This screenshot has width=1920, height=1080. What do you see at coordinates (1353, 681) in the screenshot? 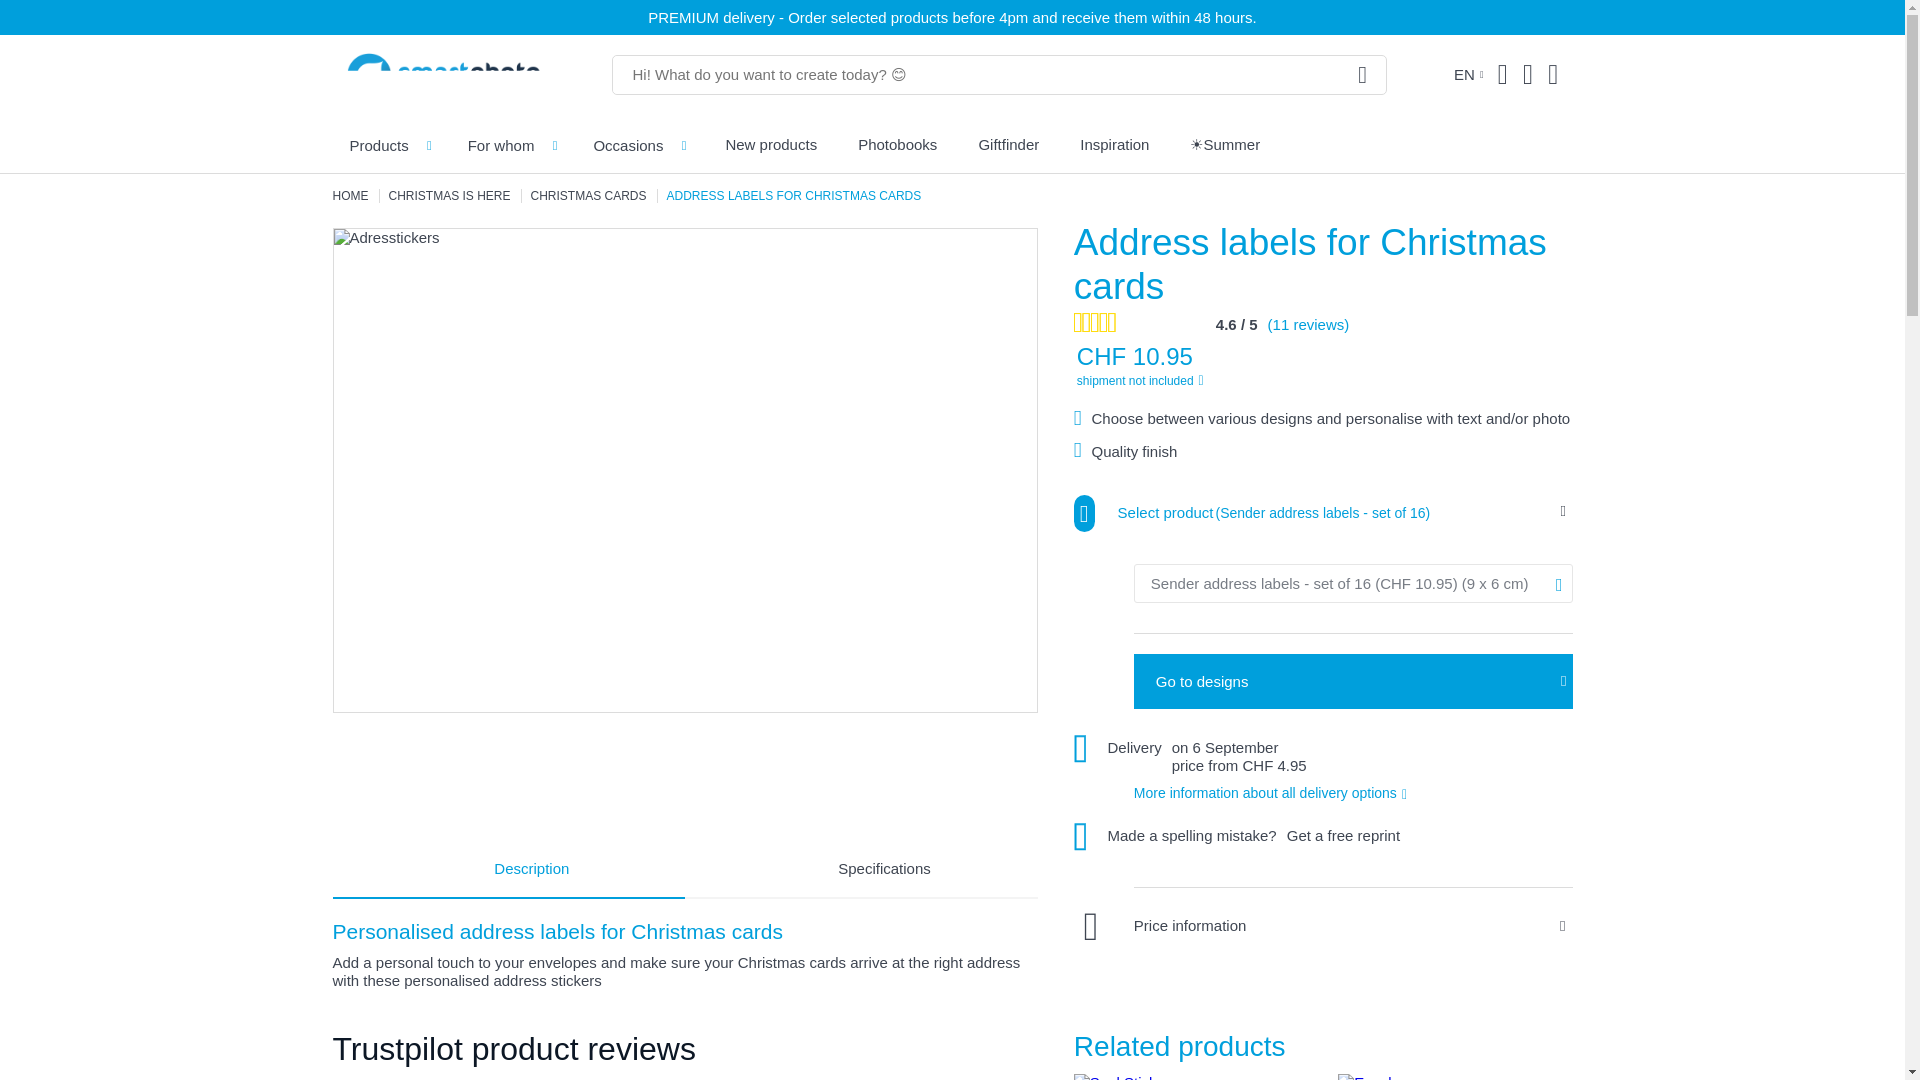
I see `Go to designs` at bounding box center [1353, 681].